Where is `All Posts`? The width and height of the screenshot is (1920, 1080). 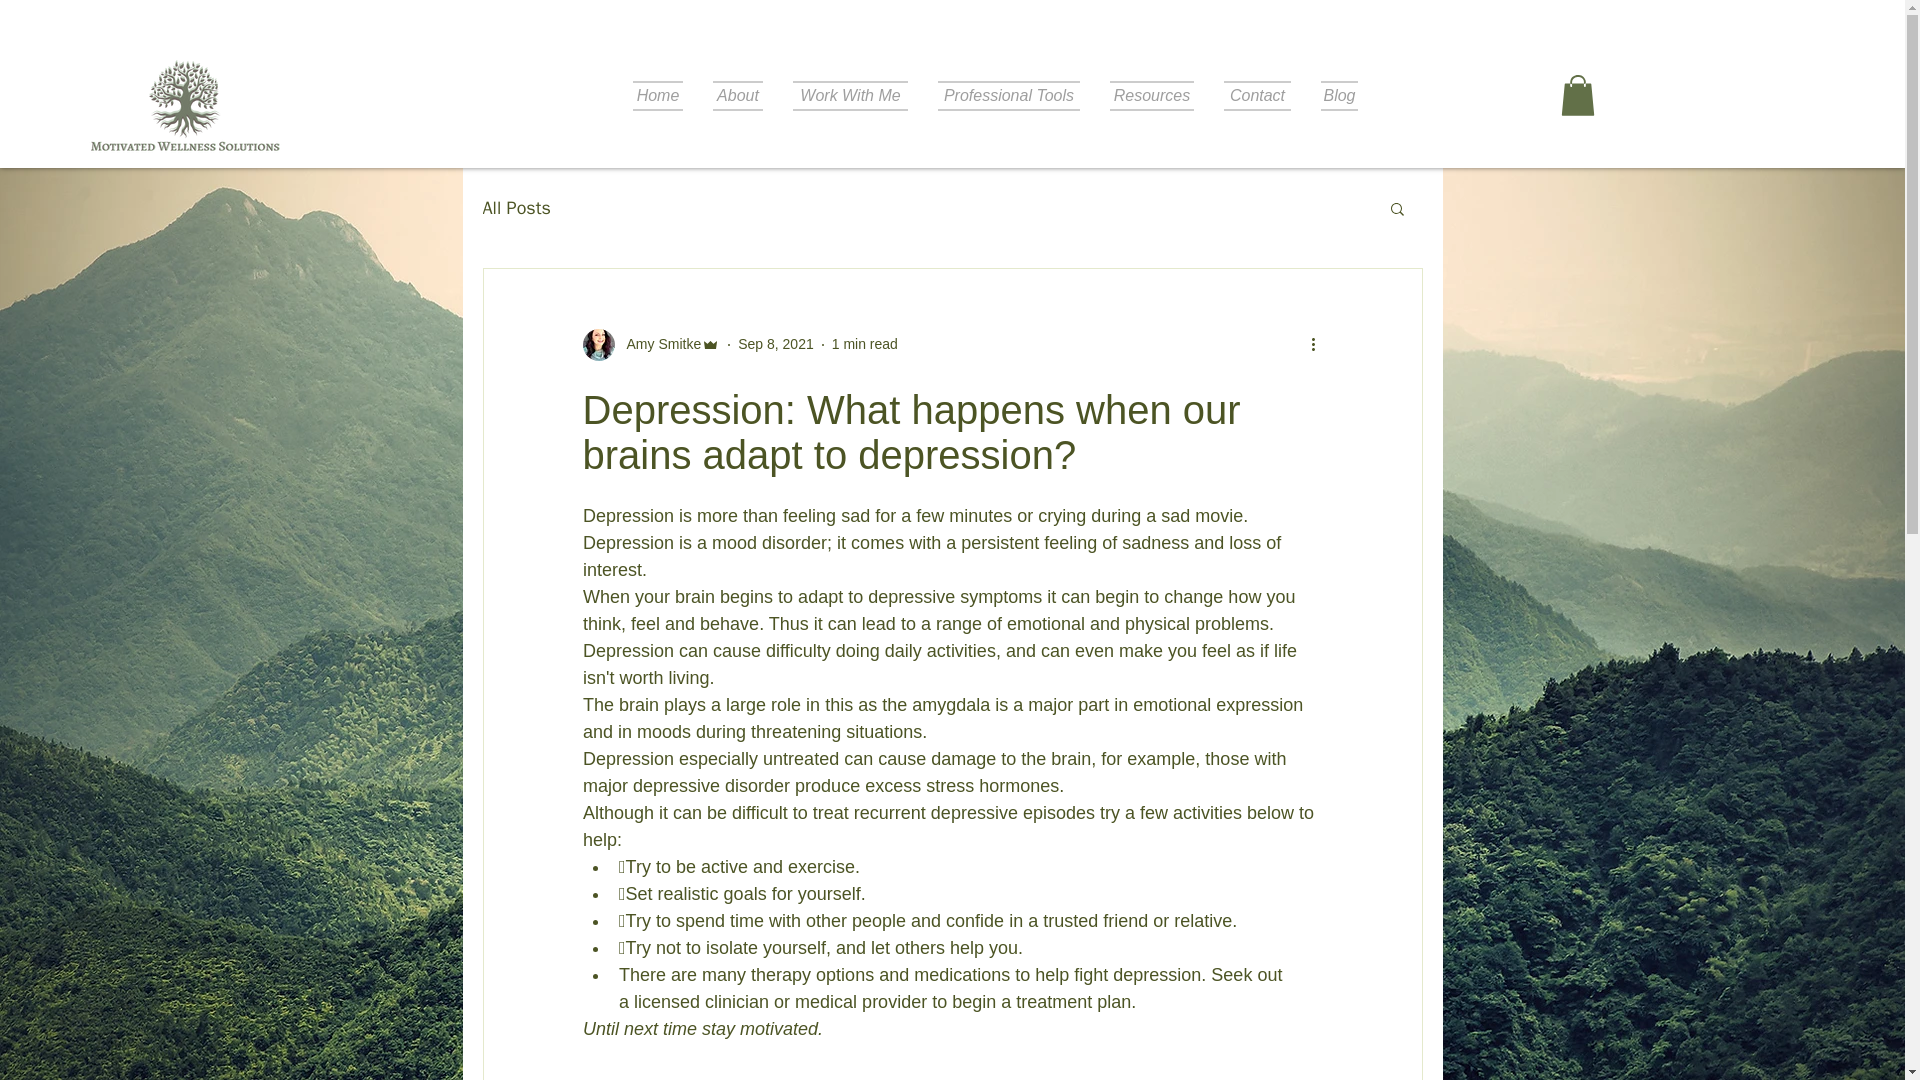 All Posts is located at coordinates (515, 208).